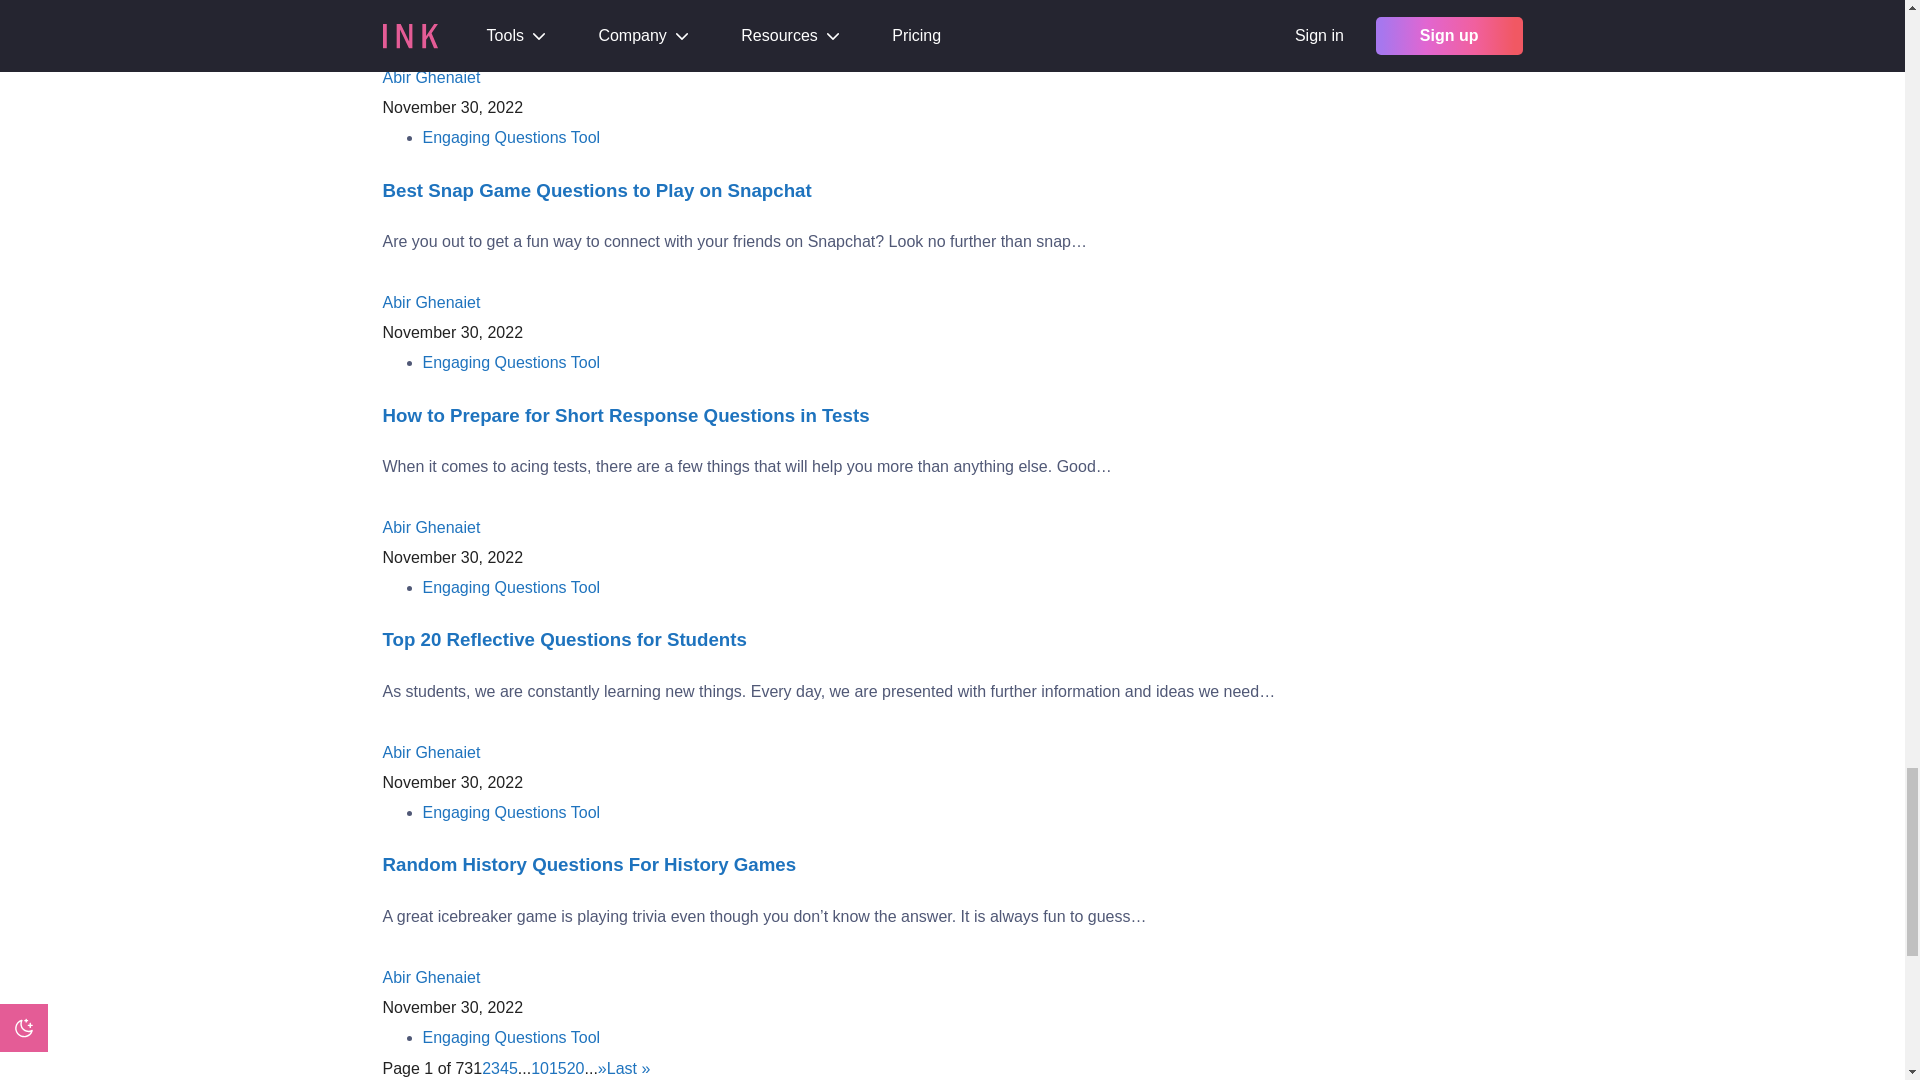 This screenshot has height=1080, width=1920. Describe the element at coordinates (486, 1068) in the screenshot. I see `Page 2` at that location.